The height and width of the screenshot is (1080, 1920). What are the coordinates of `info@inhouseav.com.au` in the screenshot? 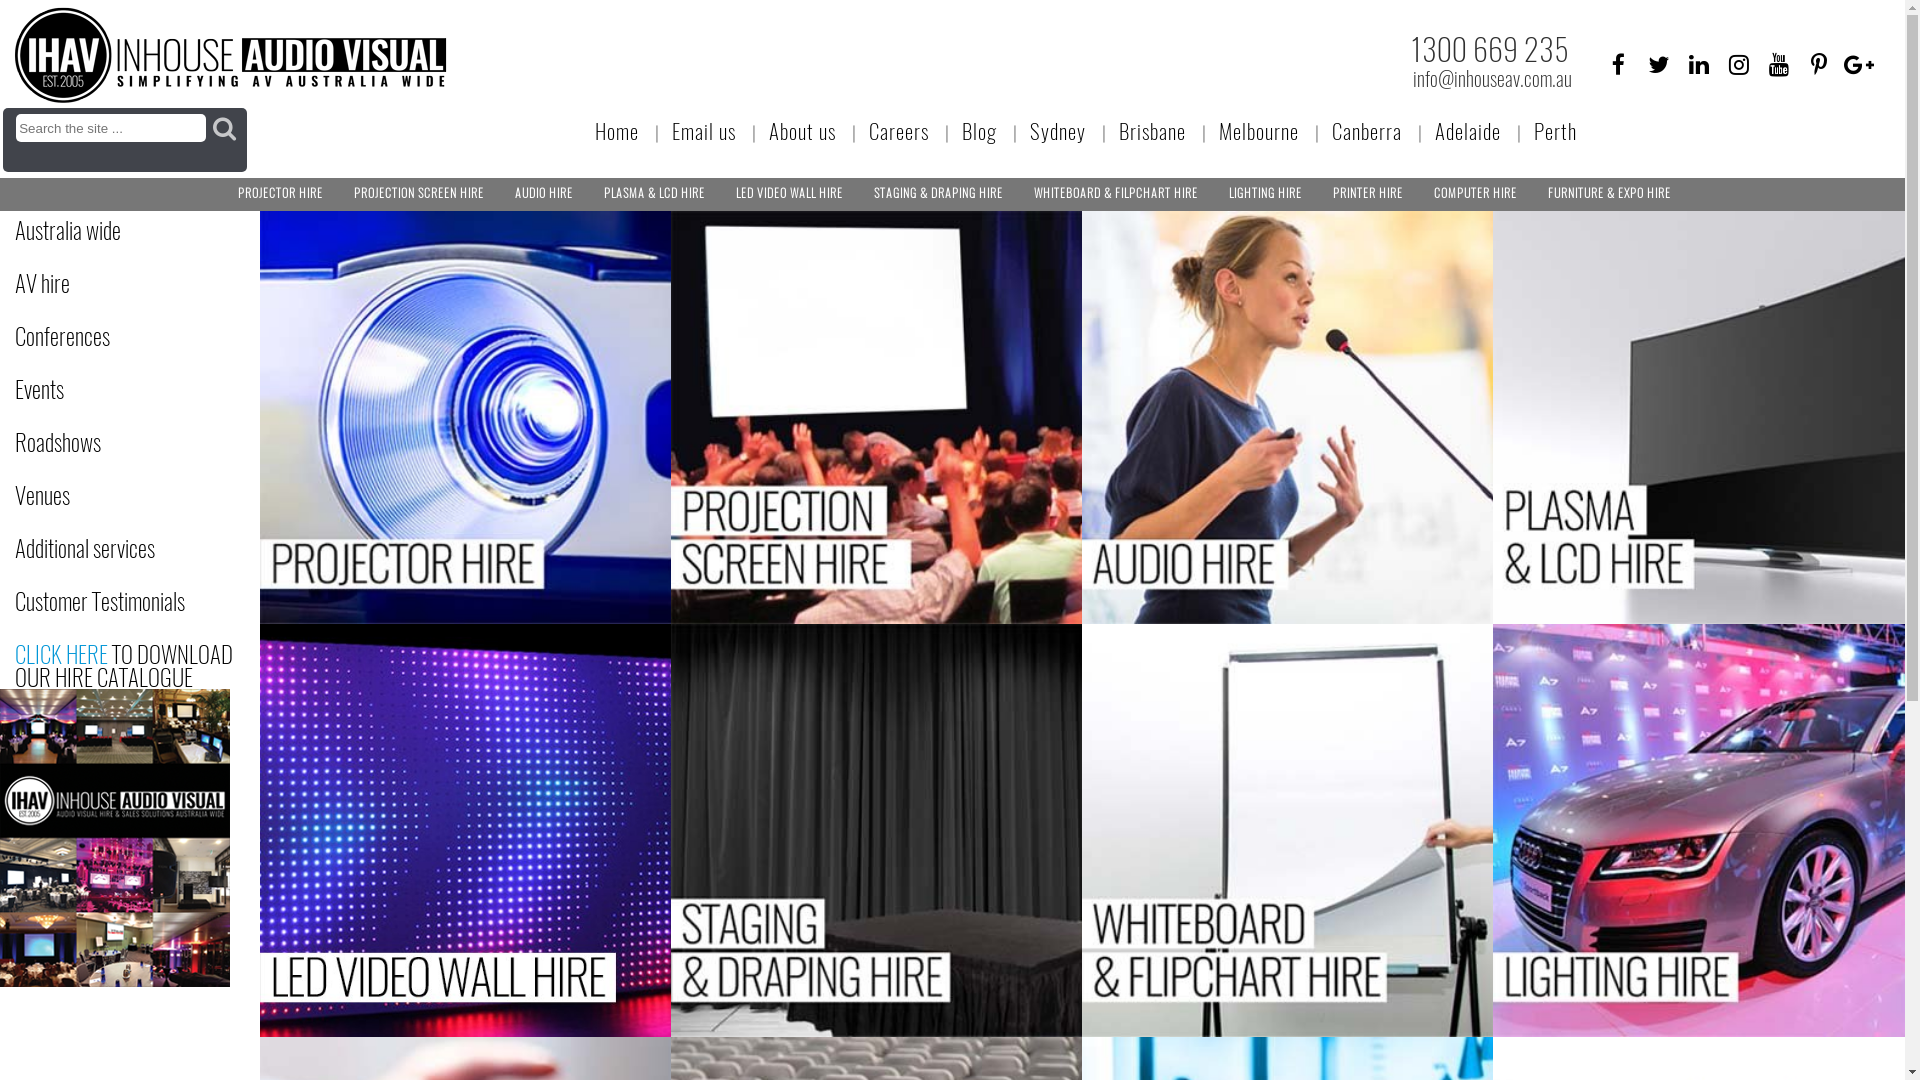 It's located at (1492, 79).